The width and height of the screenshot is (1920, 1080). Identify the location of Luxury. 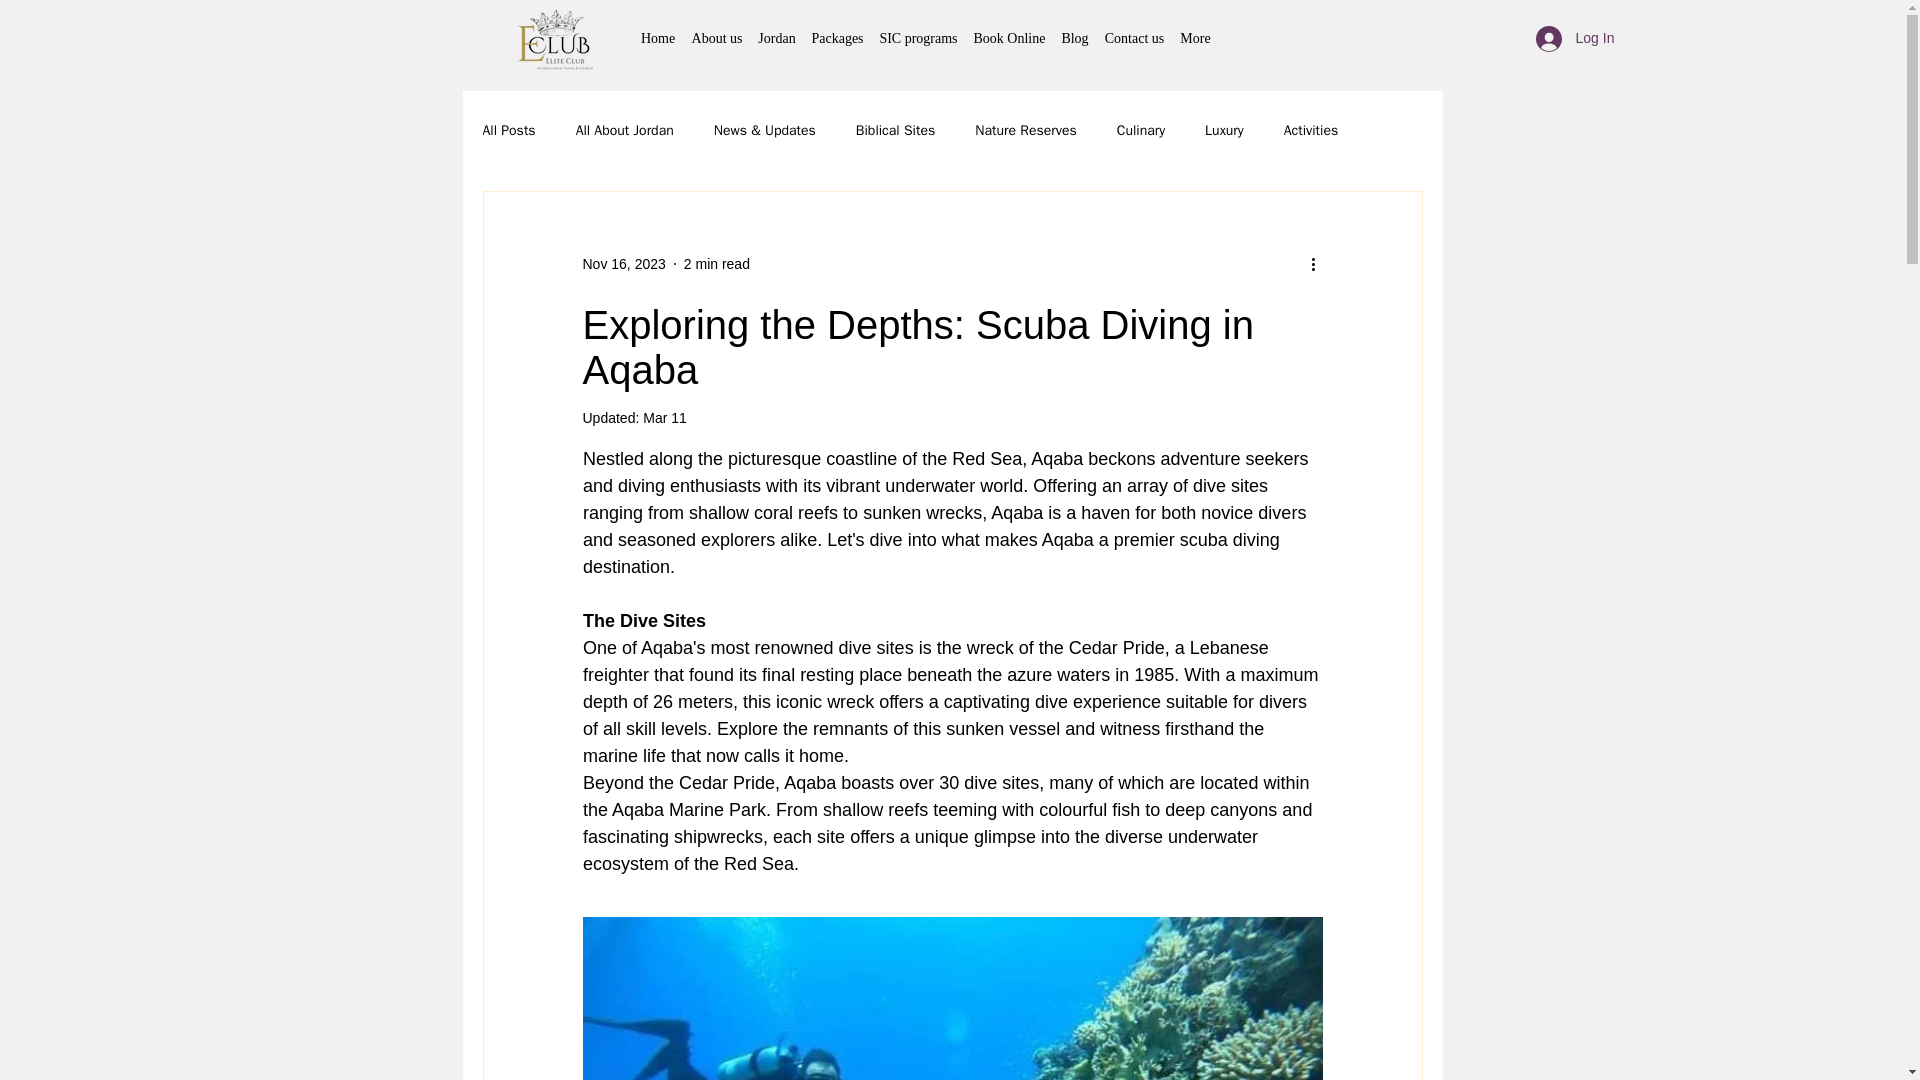
(1224, 131).